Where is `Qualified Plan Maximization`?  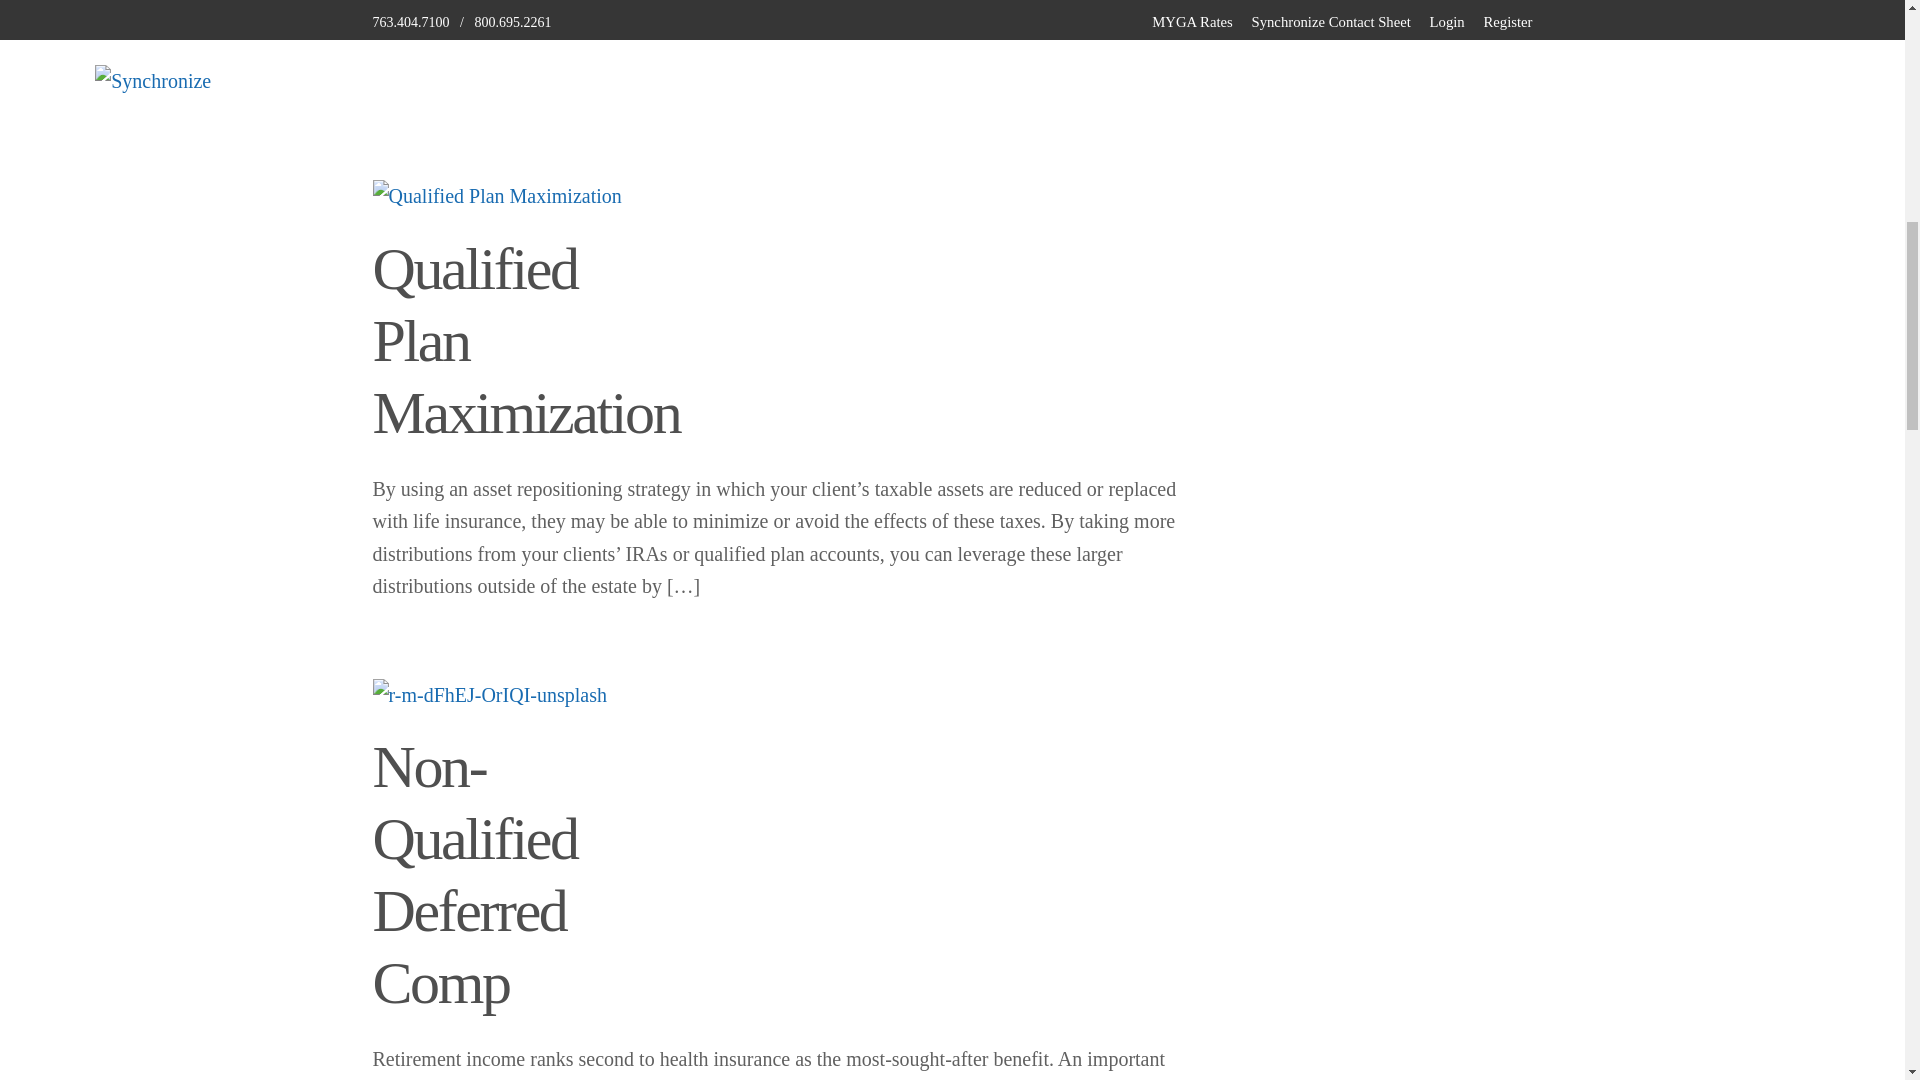
Qualified Plan Maximization is located at coordinates (526, 341).